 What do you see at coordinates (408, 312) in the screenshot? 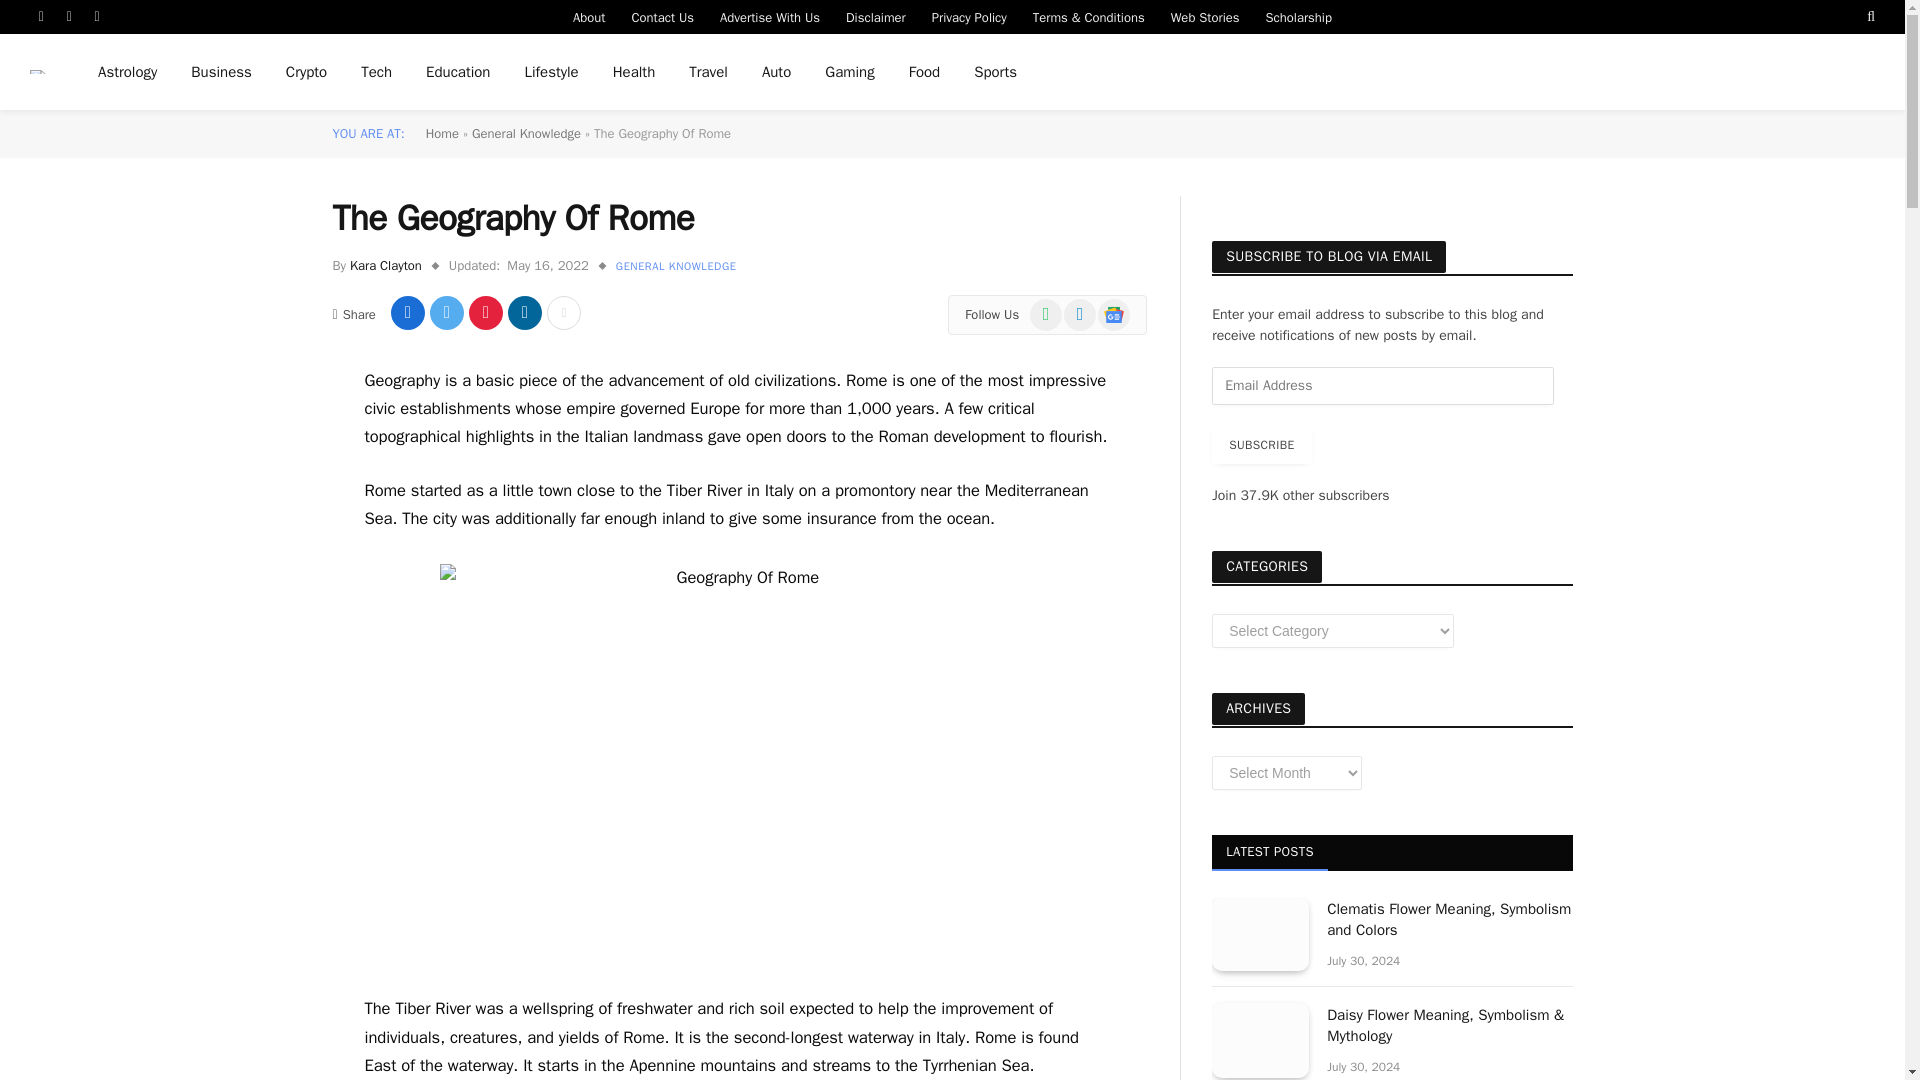
I see `Share on Facebook` at bounding box center [408, 312].